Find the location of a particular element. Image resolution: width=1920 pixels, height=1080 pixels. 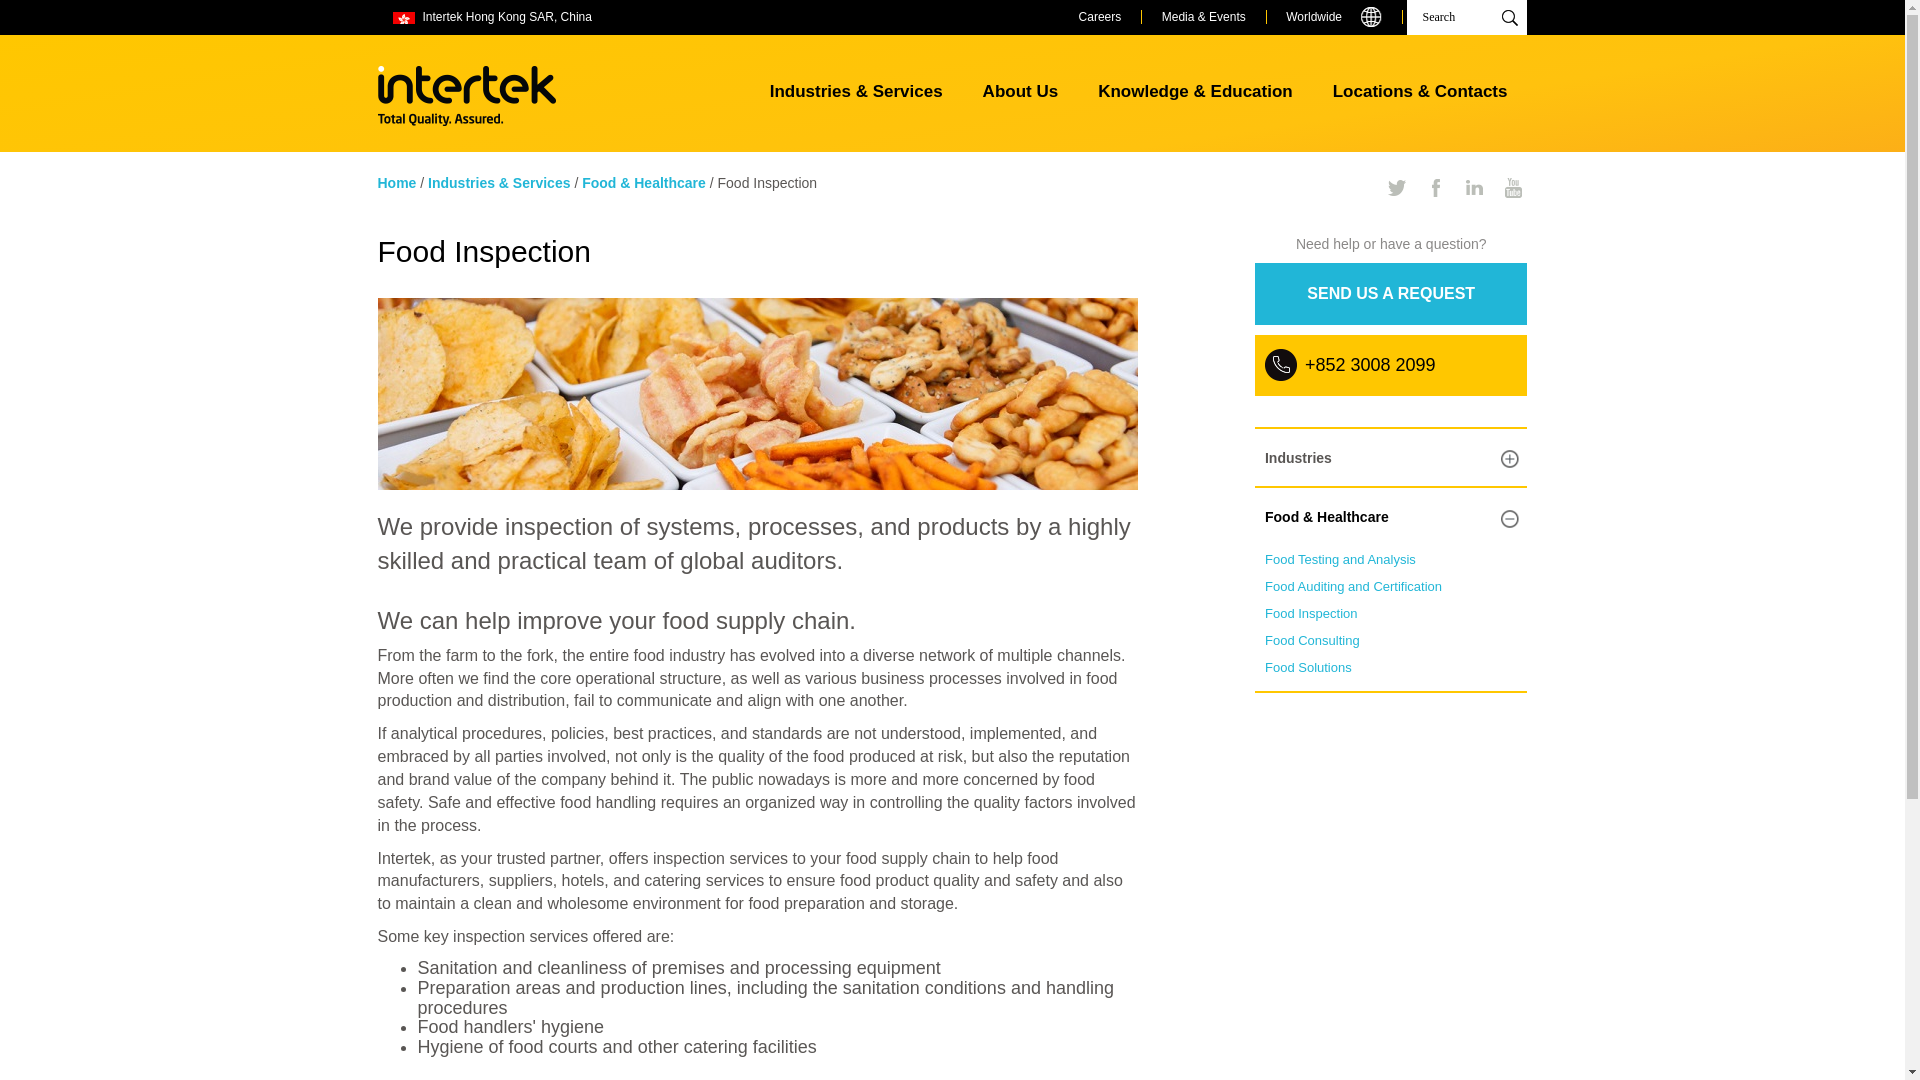

Worldwide is located at coordinates (1334, 17).